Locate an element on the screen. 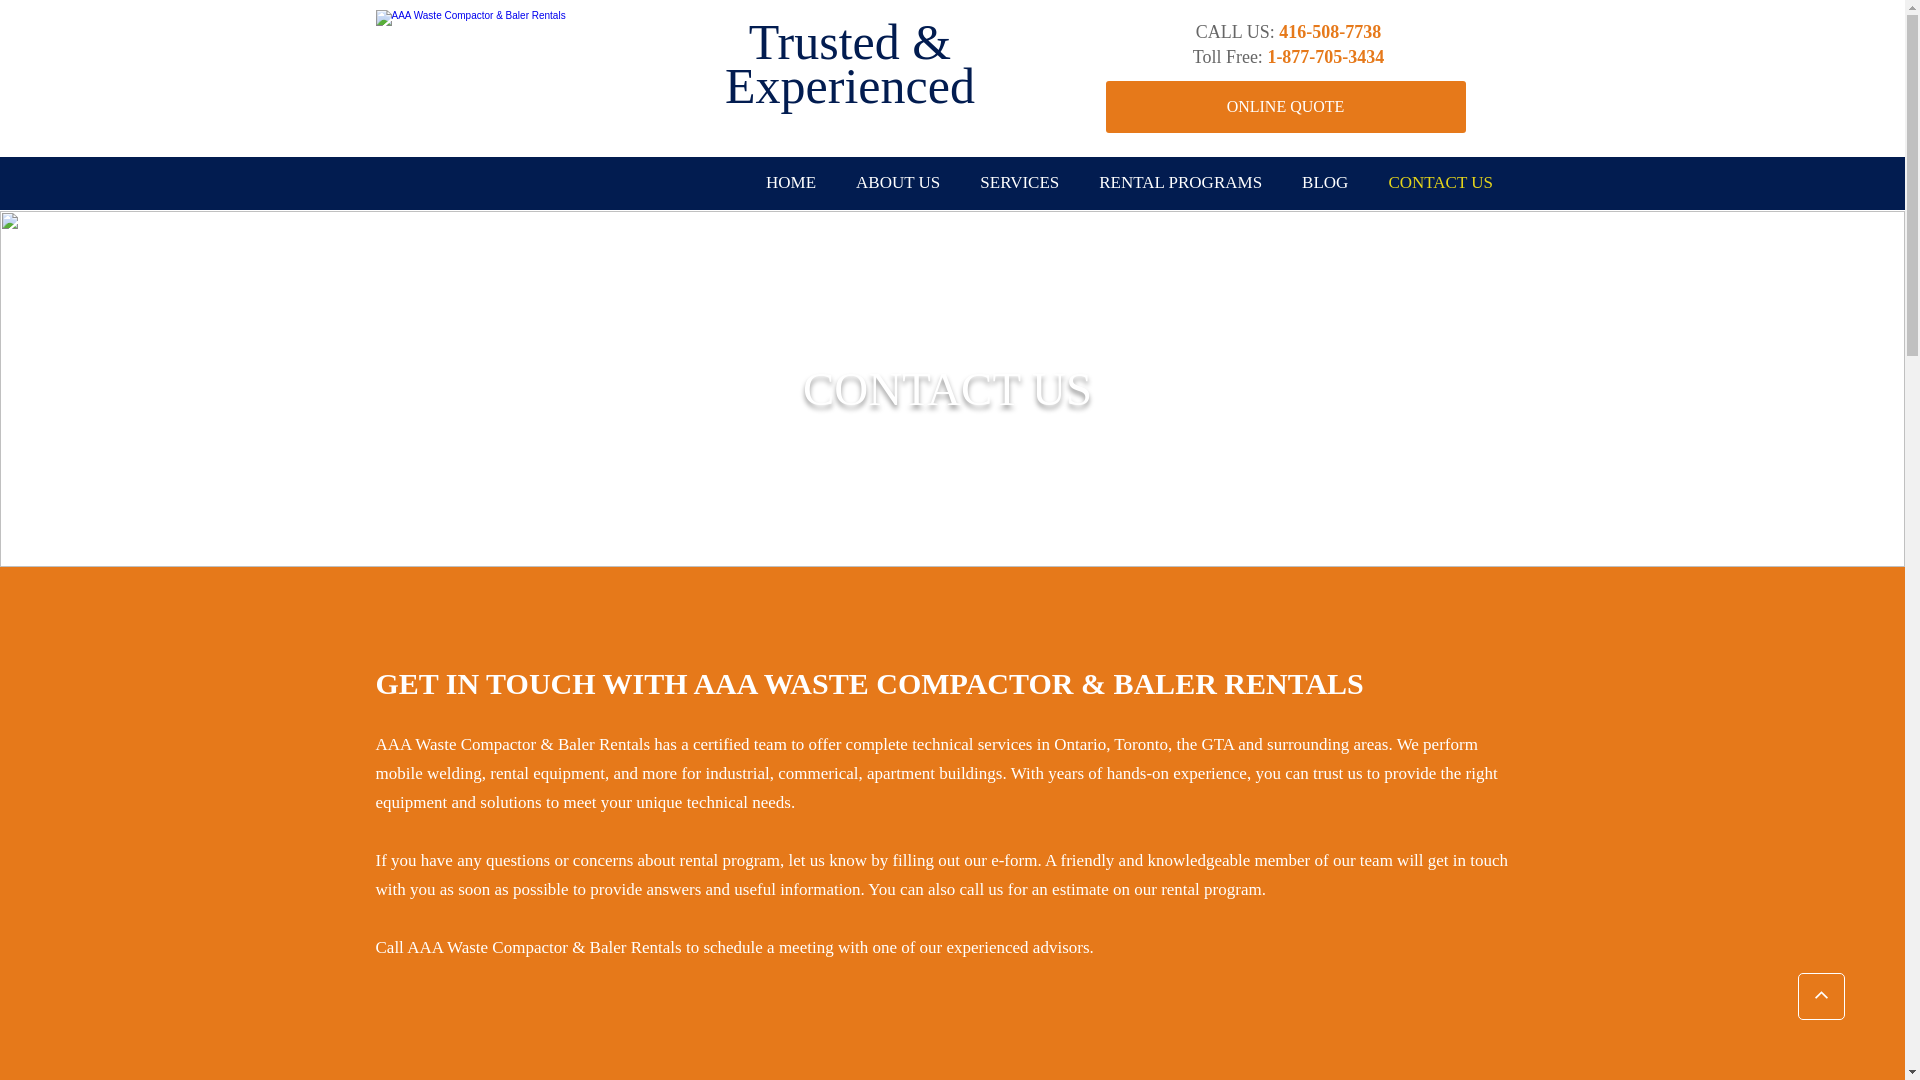 This screenshot has width=1920, height=1080. ABOUT US is located at coordinates (898, 184).